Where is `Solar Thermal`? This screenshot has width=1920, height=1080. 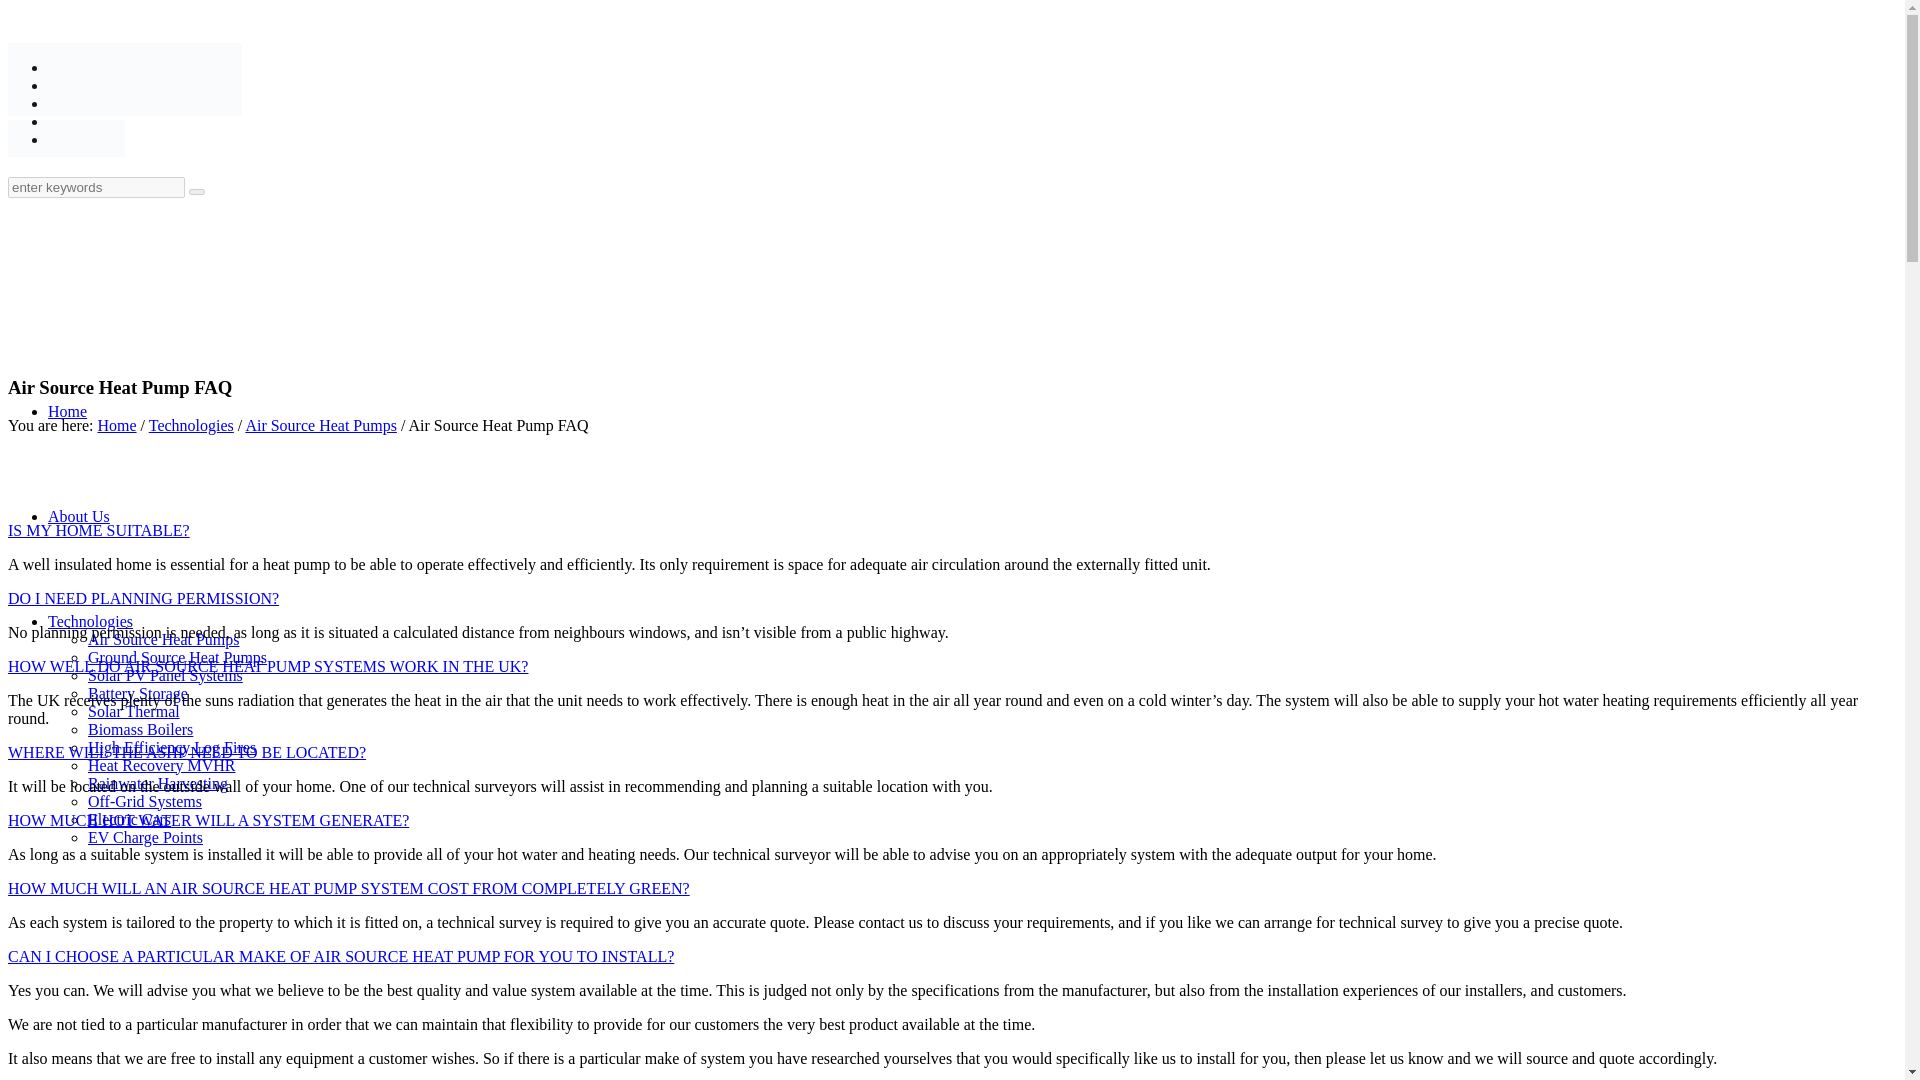
Solar Thermal is located at coordinates (134, 710).